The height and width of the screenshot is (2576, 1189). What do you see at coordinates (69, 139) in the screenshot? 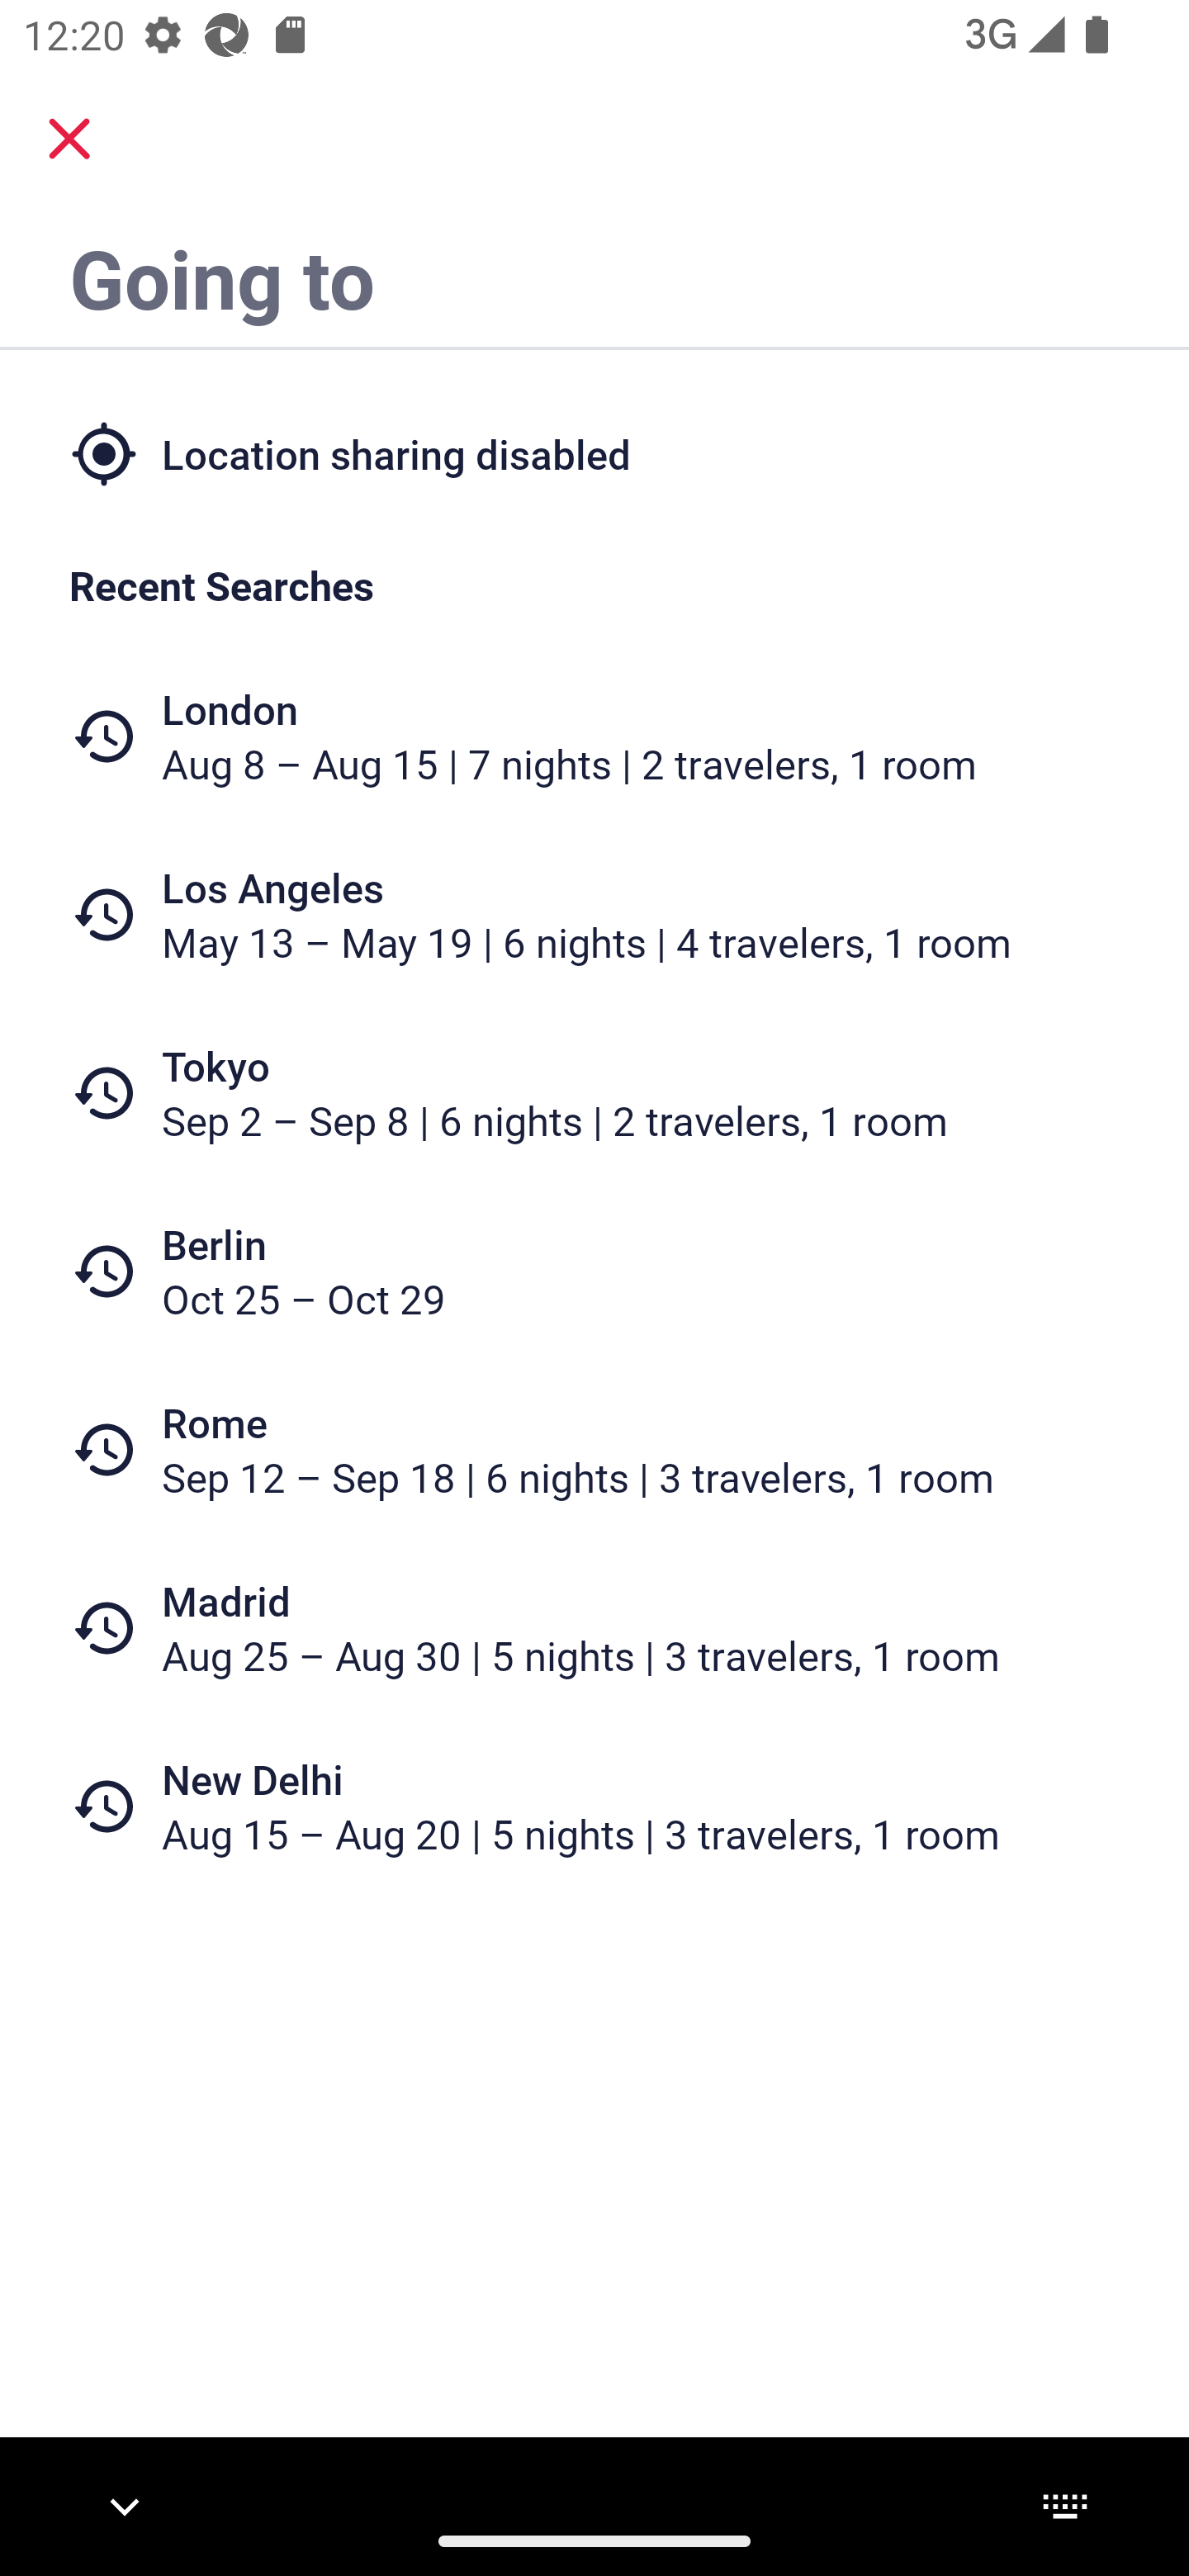
I see `close.` at bounding box center [69, 139].